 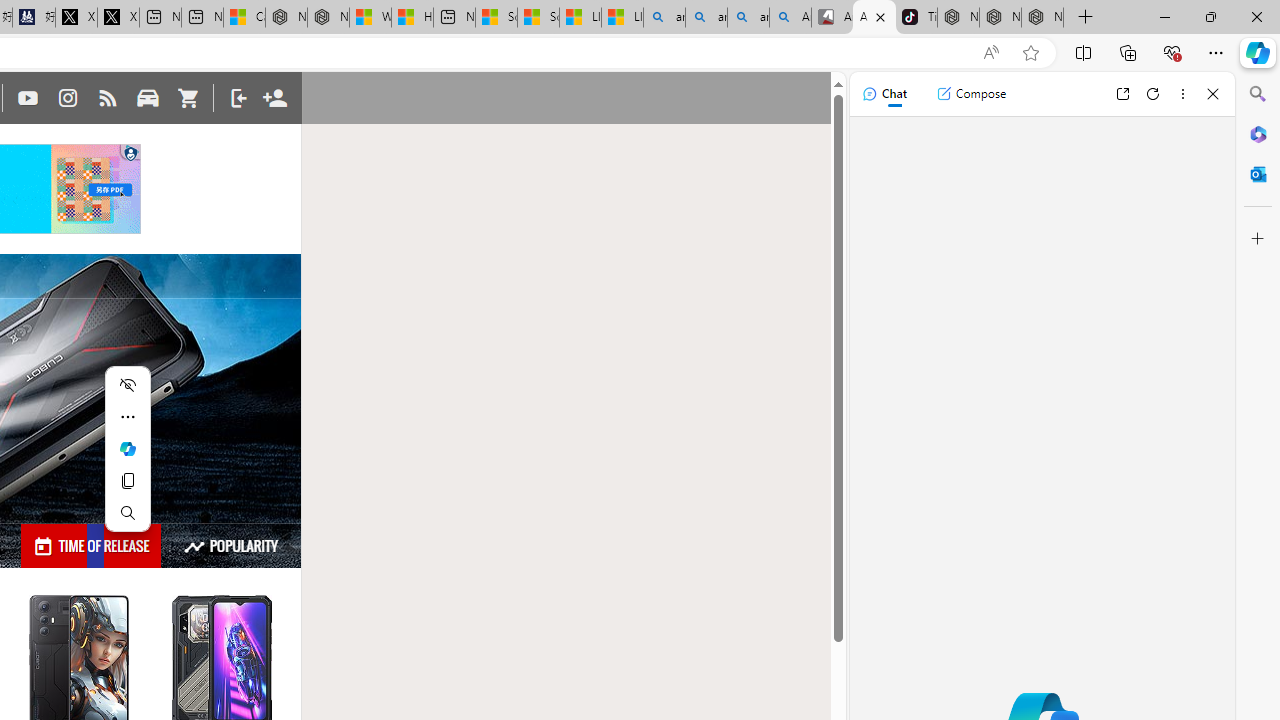 I want to click on To get missing image descriptions, open the context menu., so click(x=130, y=154).